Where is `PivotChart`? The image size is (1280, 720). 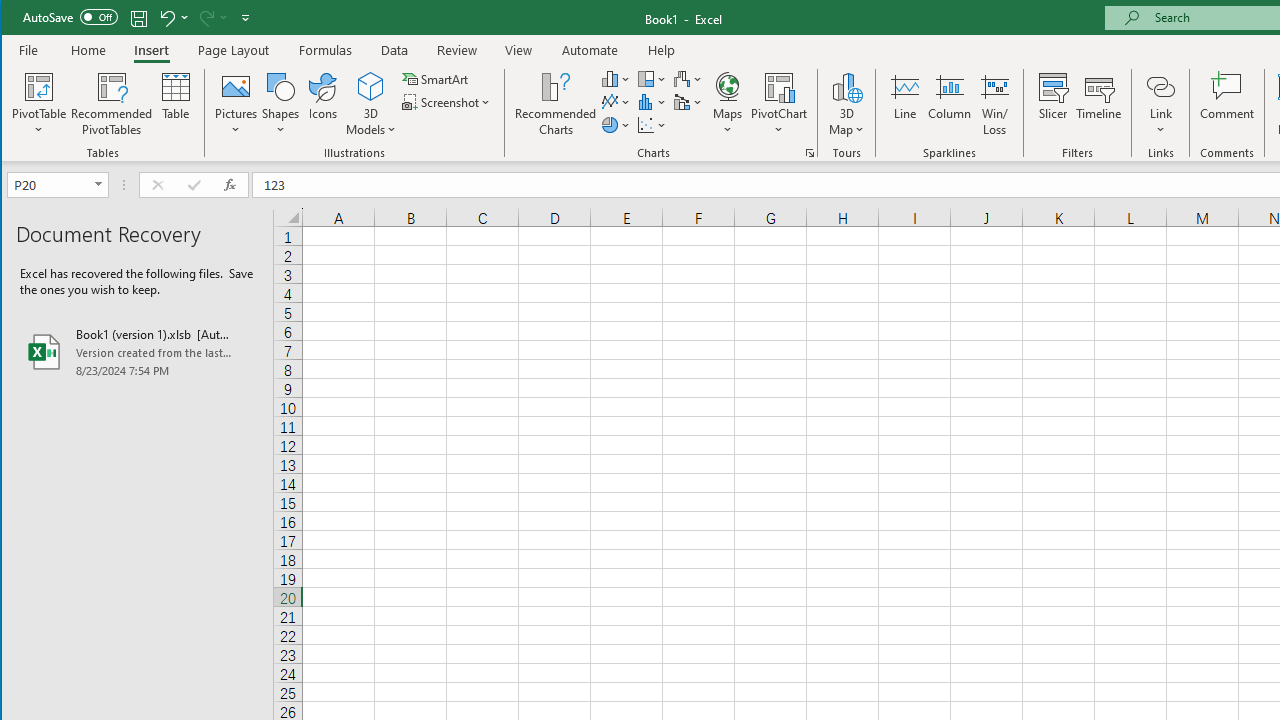
PivotChart is located at coordinates (779, 104).